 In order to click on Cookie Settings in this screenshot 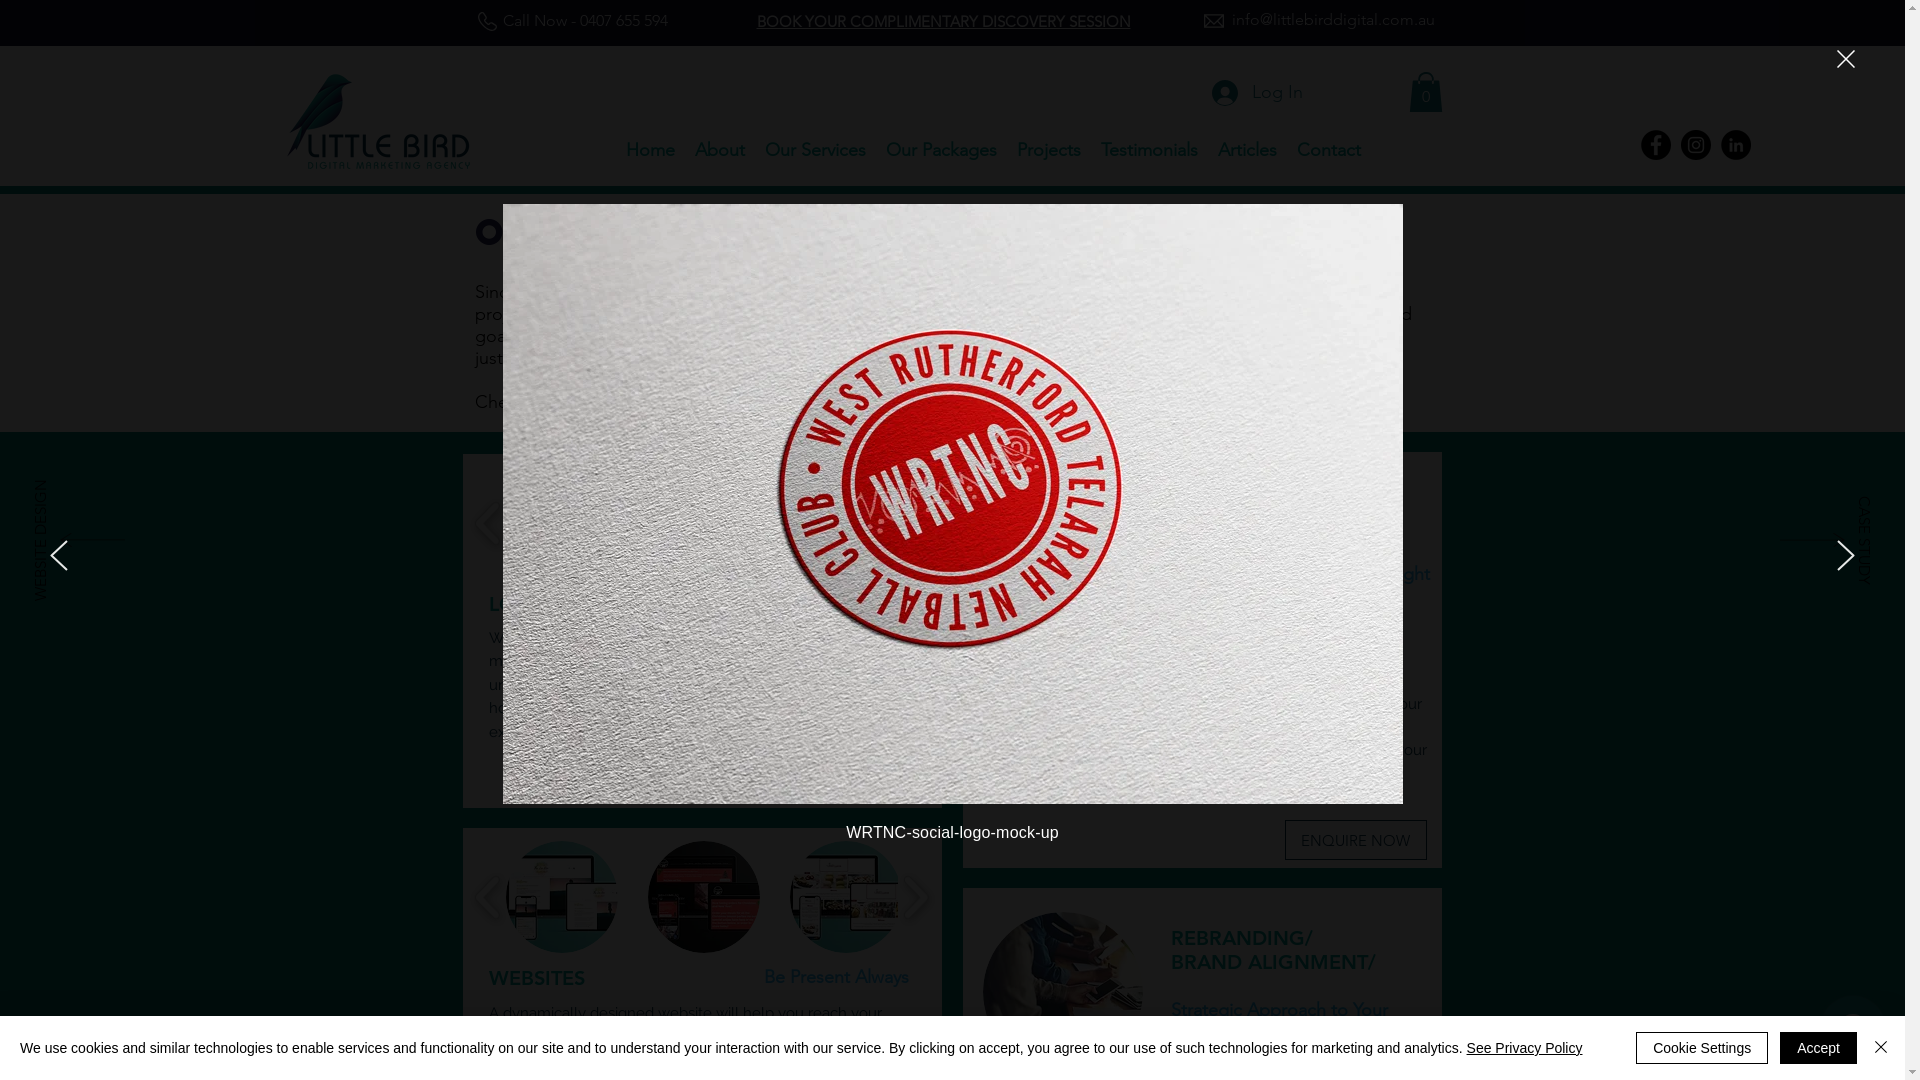, I will do `click(1702, 1048)`.